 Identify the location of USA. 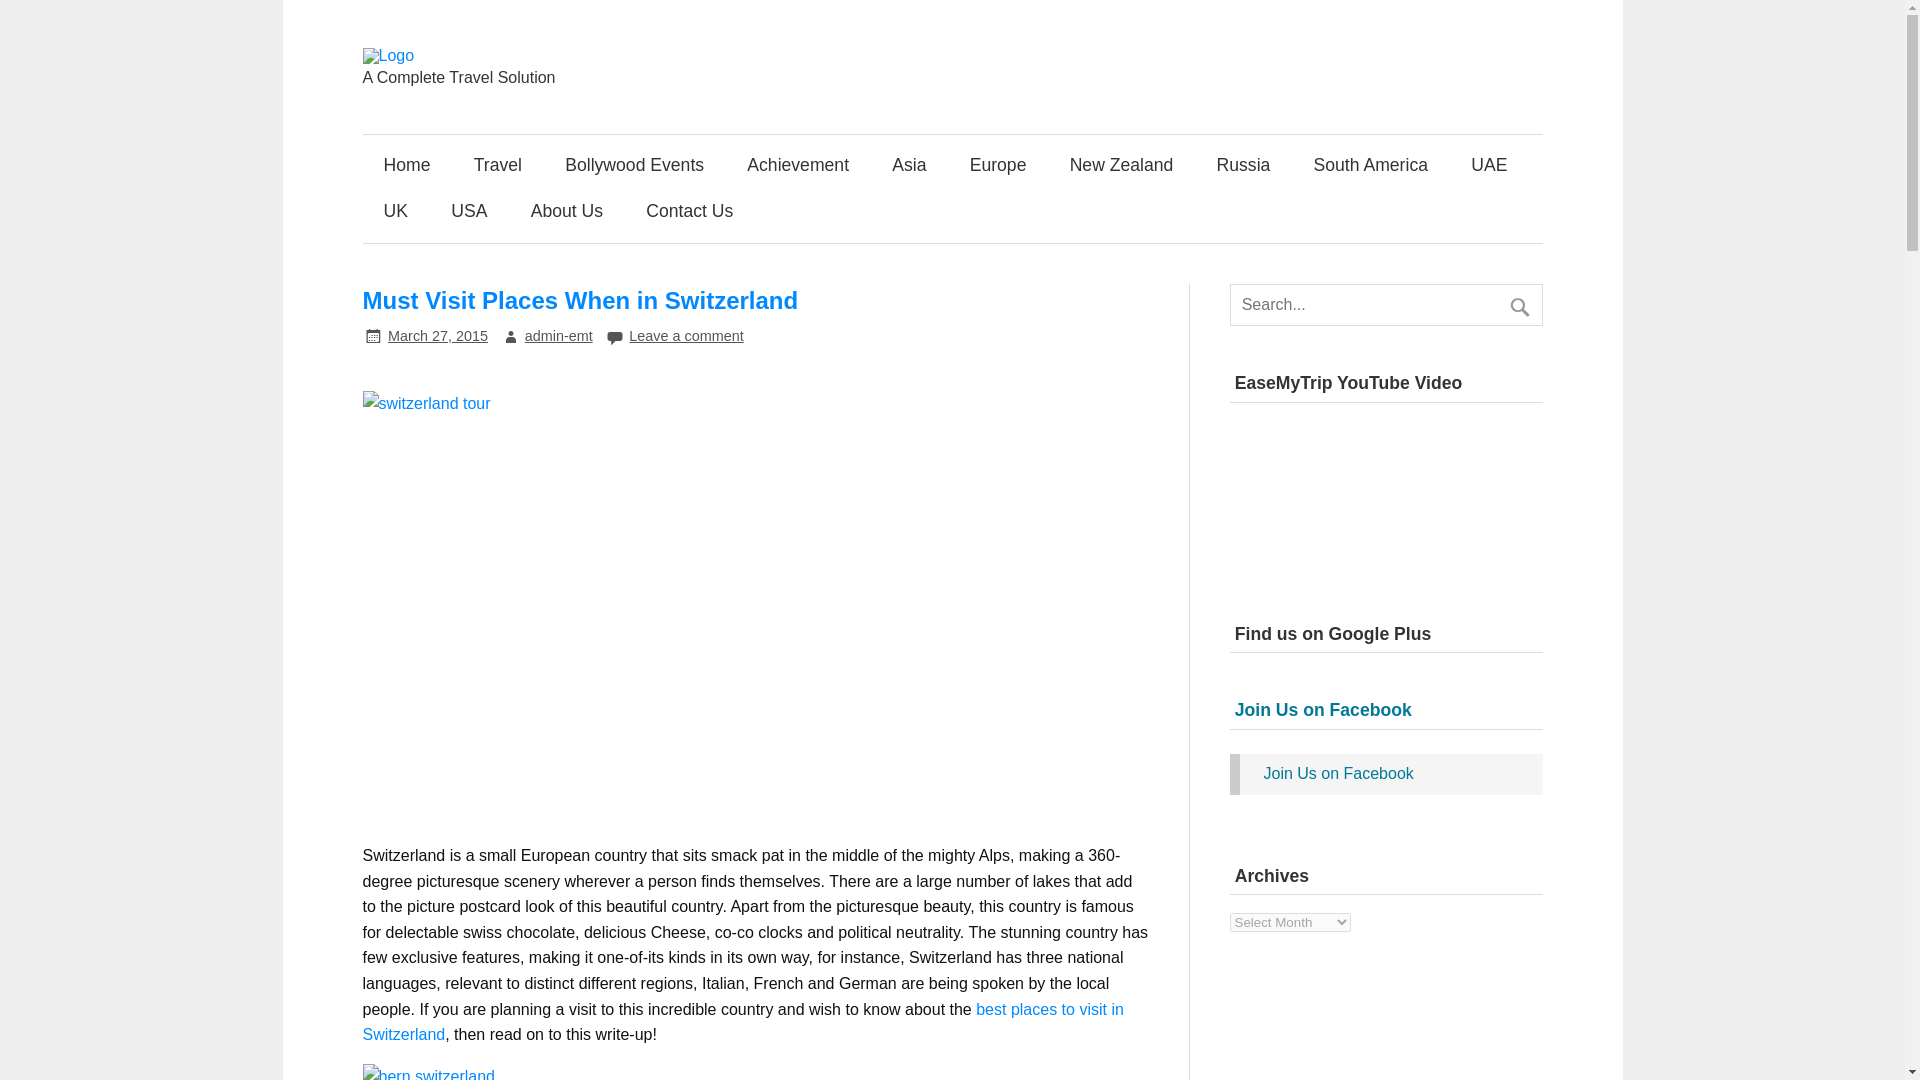
(469, 212).